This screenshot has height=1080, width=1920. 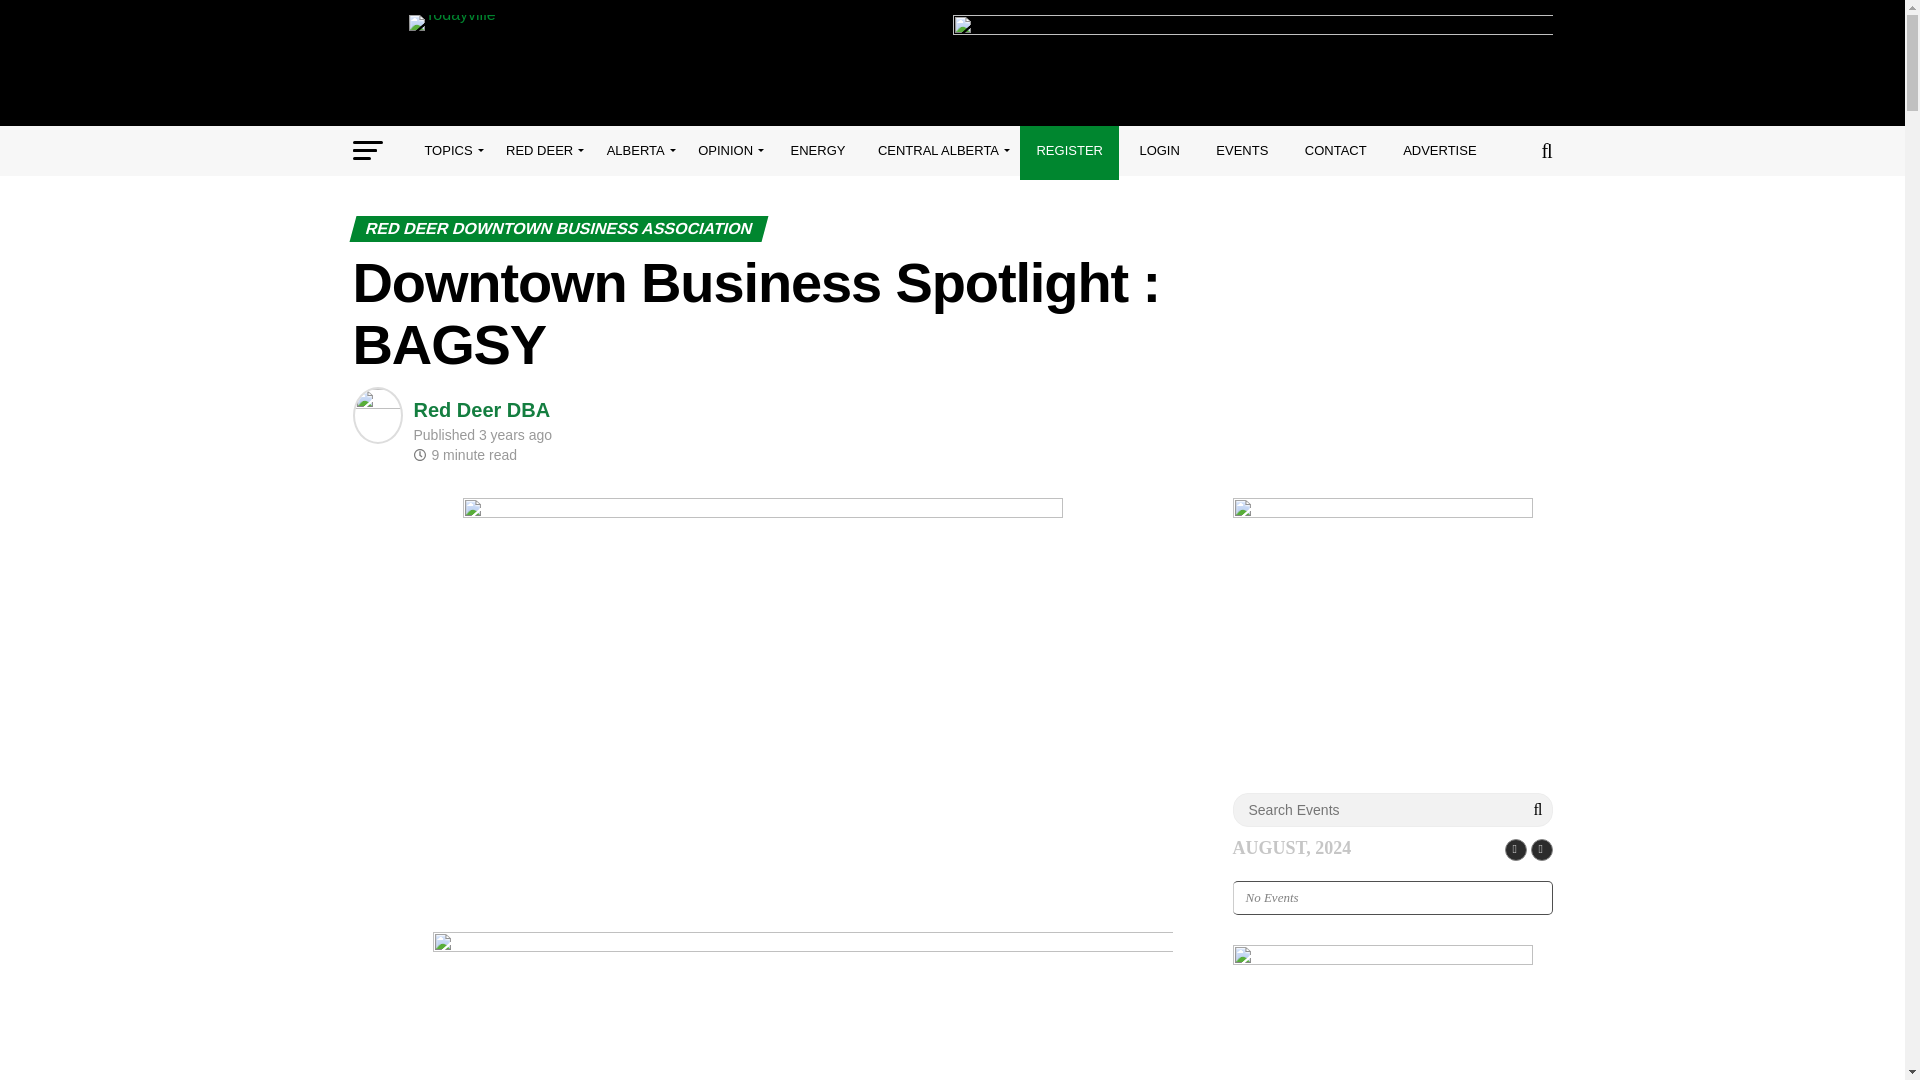 I want to click on Posts by Red Deer DBA, so click(x=482, y=410).